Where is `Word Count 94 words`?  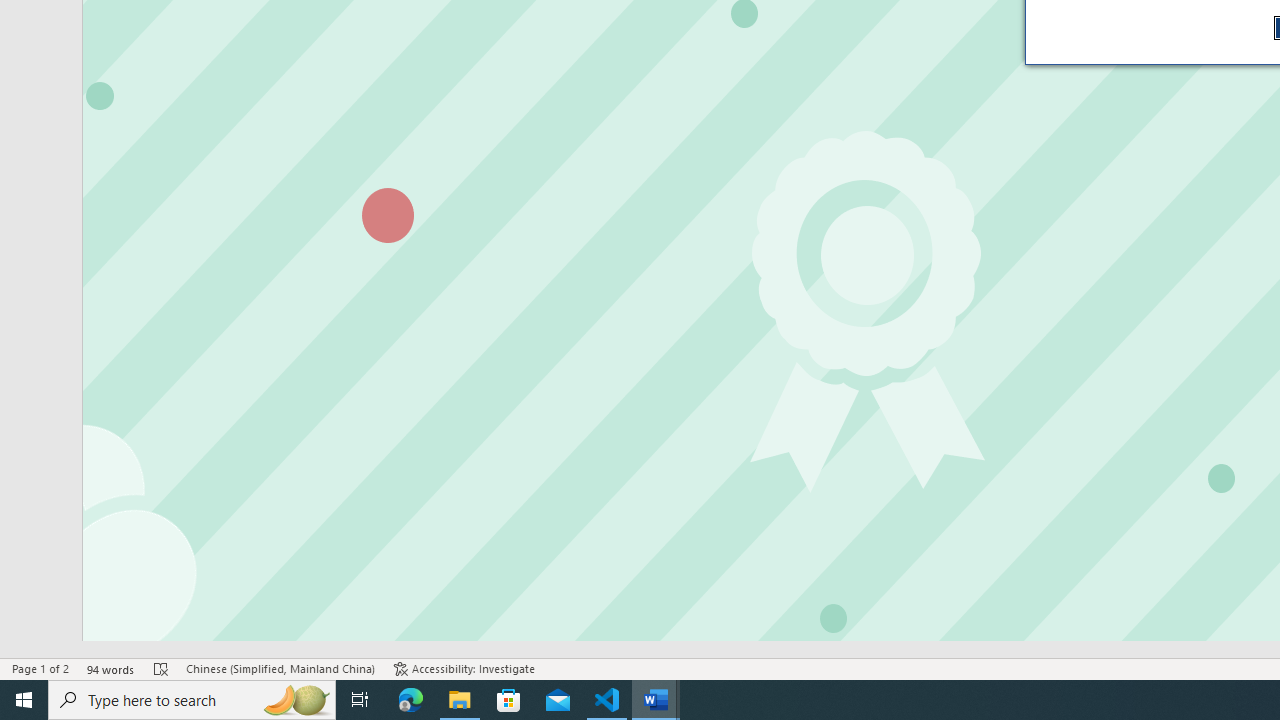 Word Count 94 words is located at coordinates (111, 668).